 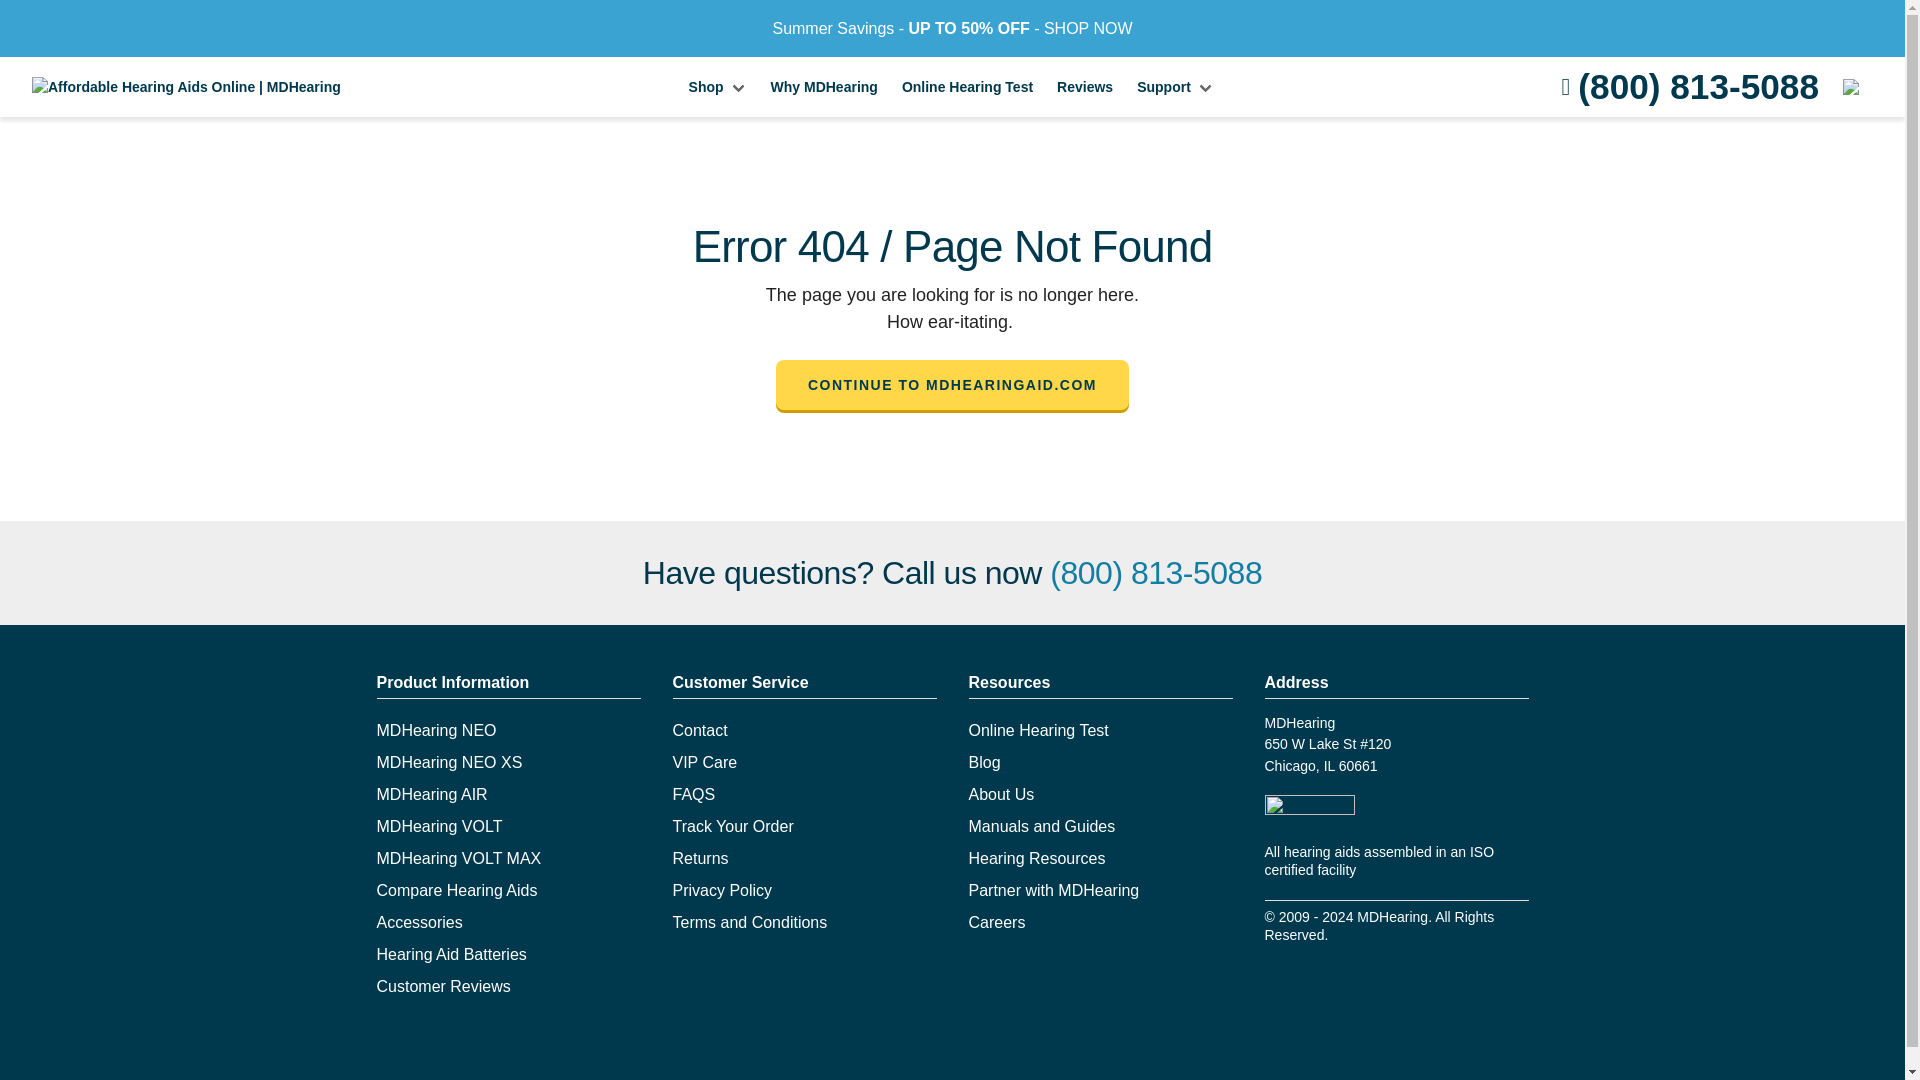 I want to click on Contact, so click(x=700, y=730).